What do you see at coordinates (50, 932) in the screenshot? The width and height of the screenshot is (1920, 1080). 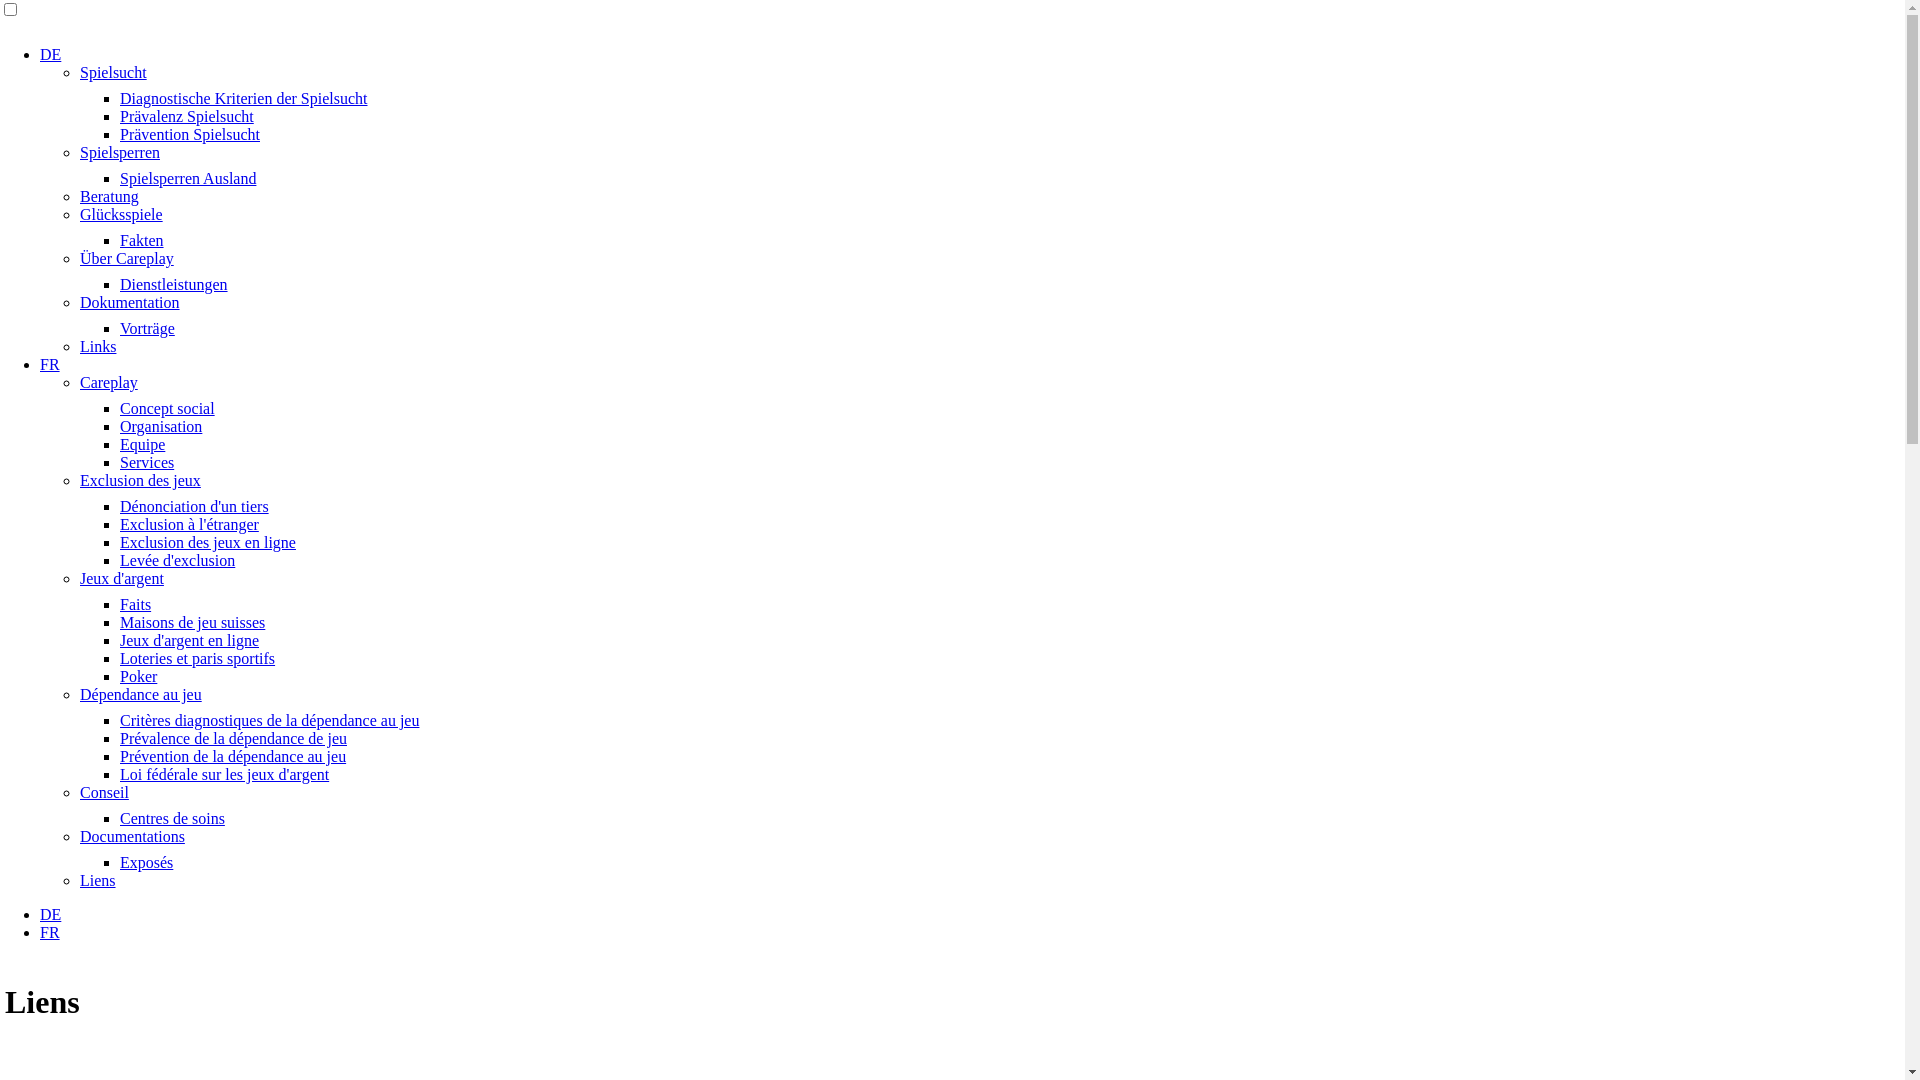 I see `FR` at bounding box center [50, 932].